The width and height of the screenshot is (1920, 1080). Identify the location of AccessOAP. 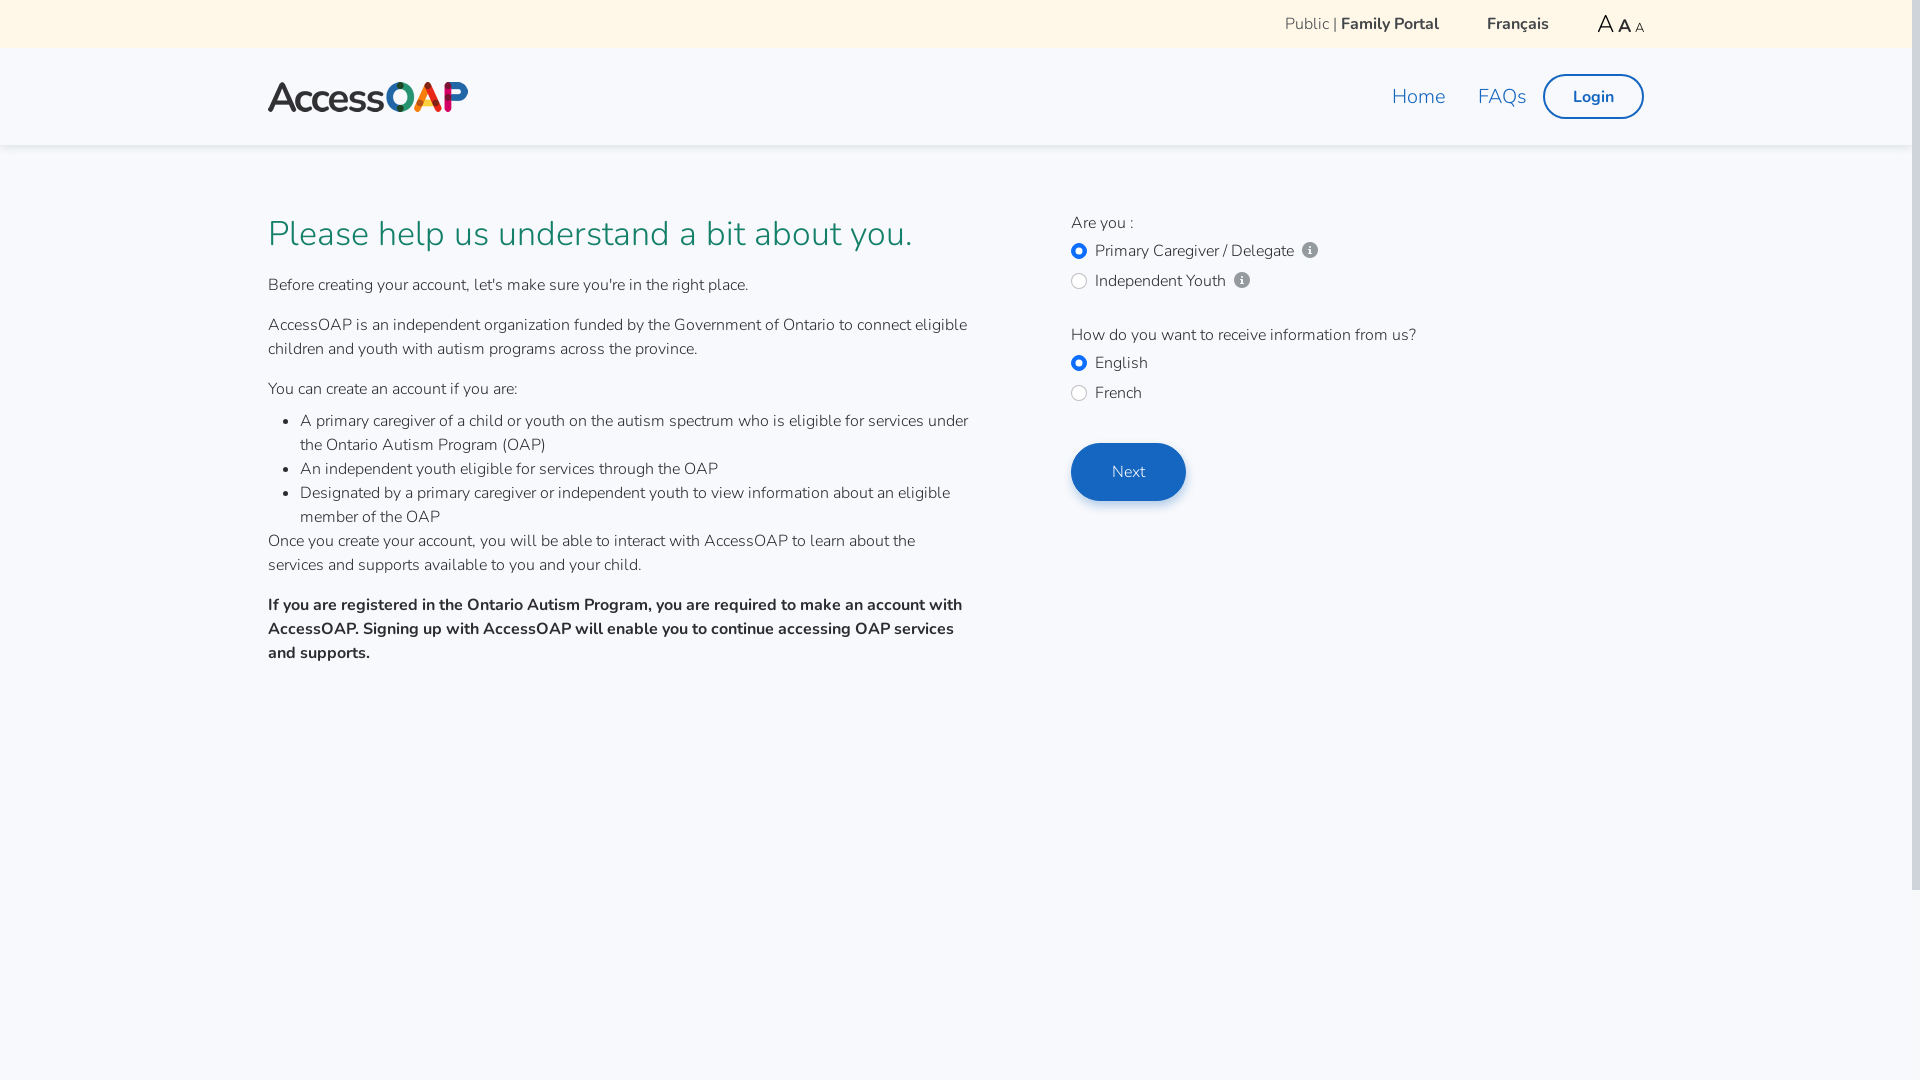
(368, 96).